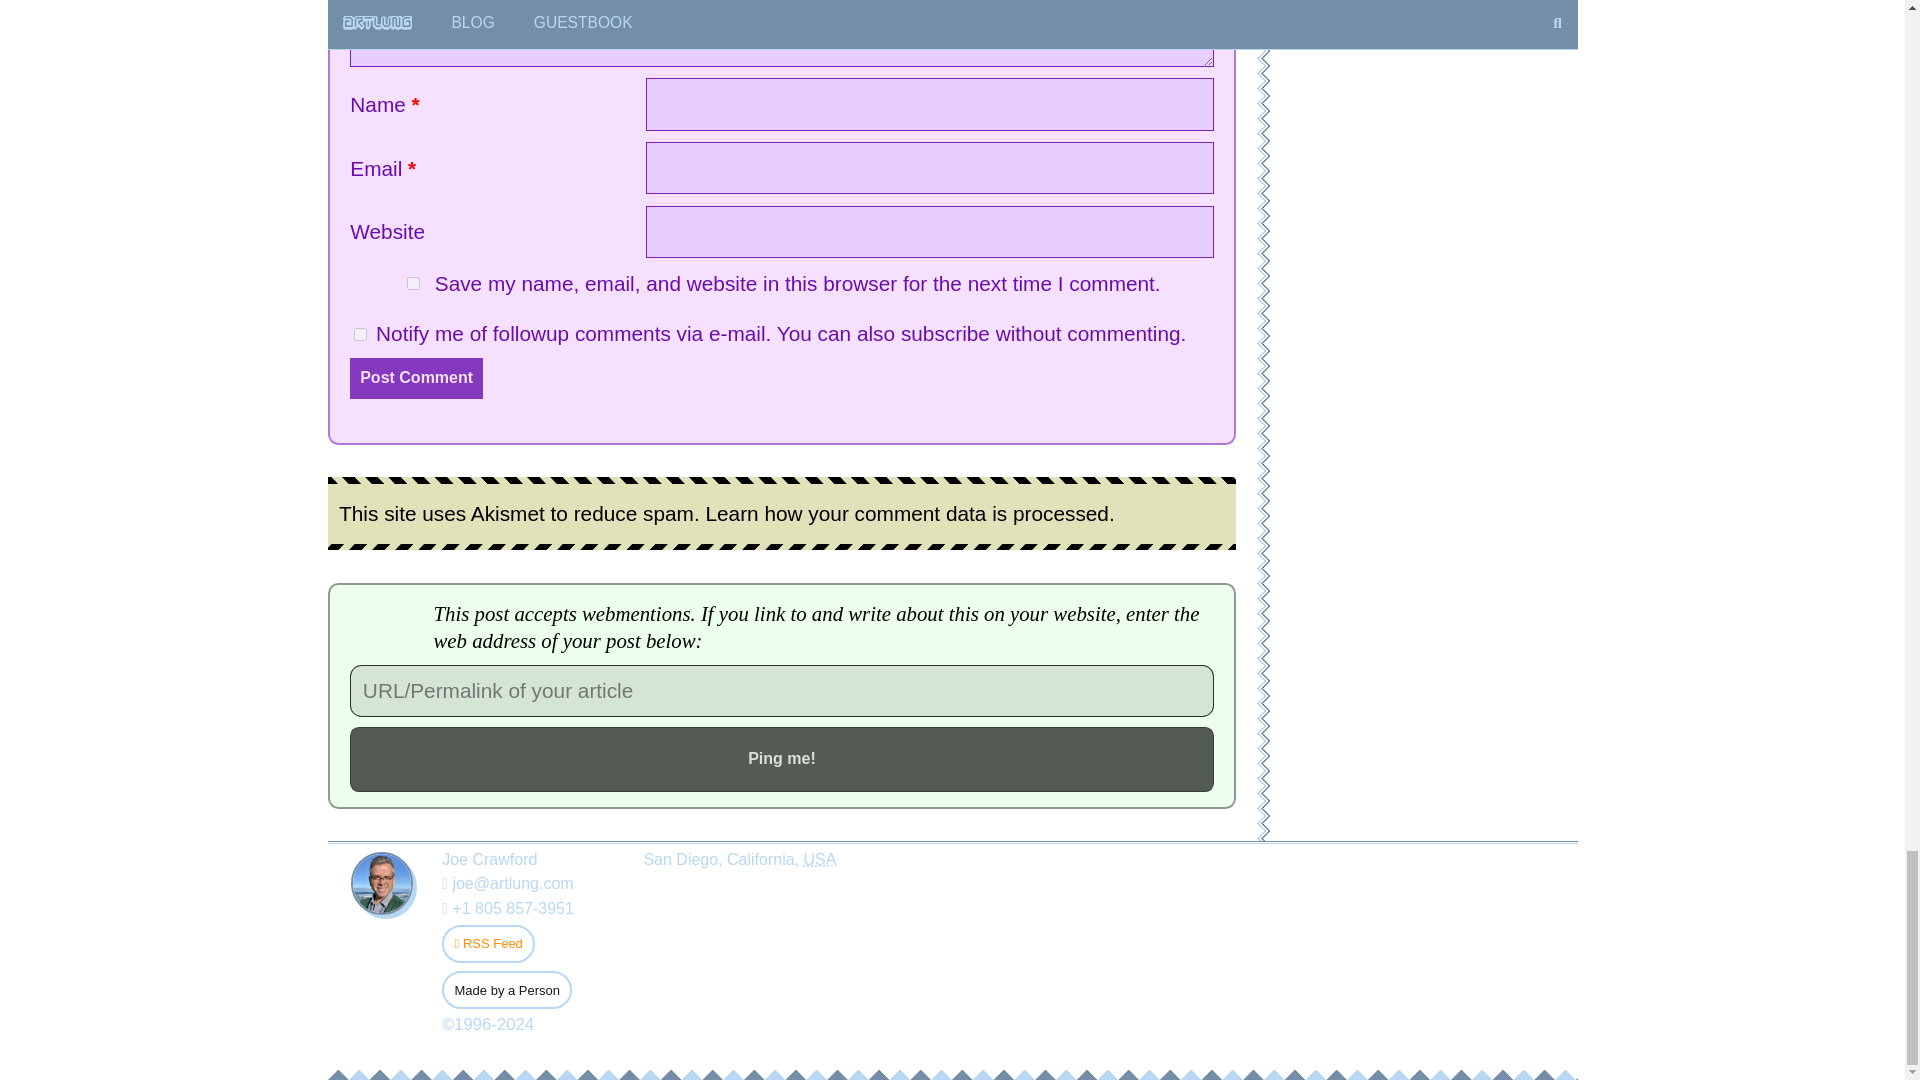 This screenshot has width=1920, height=1080. What do you see at coordinates (906, 514) in the screenshot?
I see `Learn how your comment data is processed` at bounding box center [906, 514].